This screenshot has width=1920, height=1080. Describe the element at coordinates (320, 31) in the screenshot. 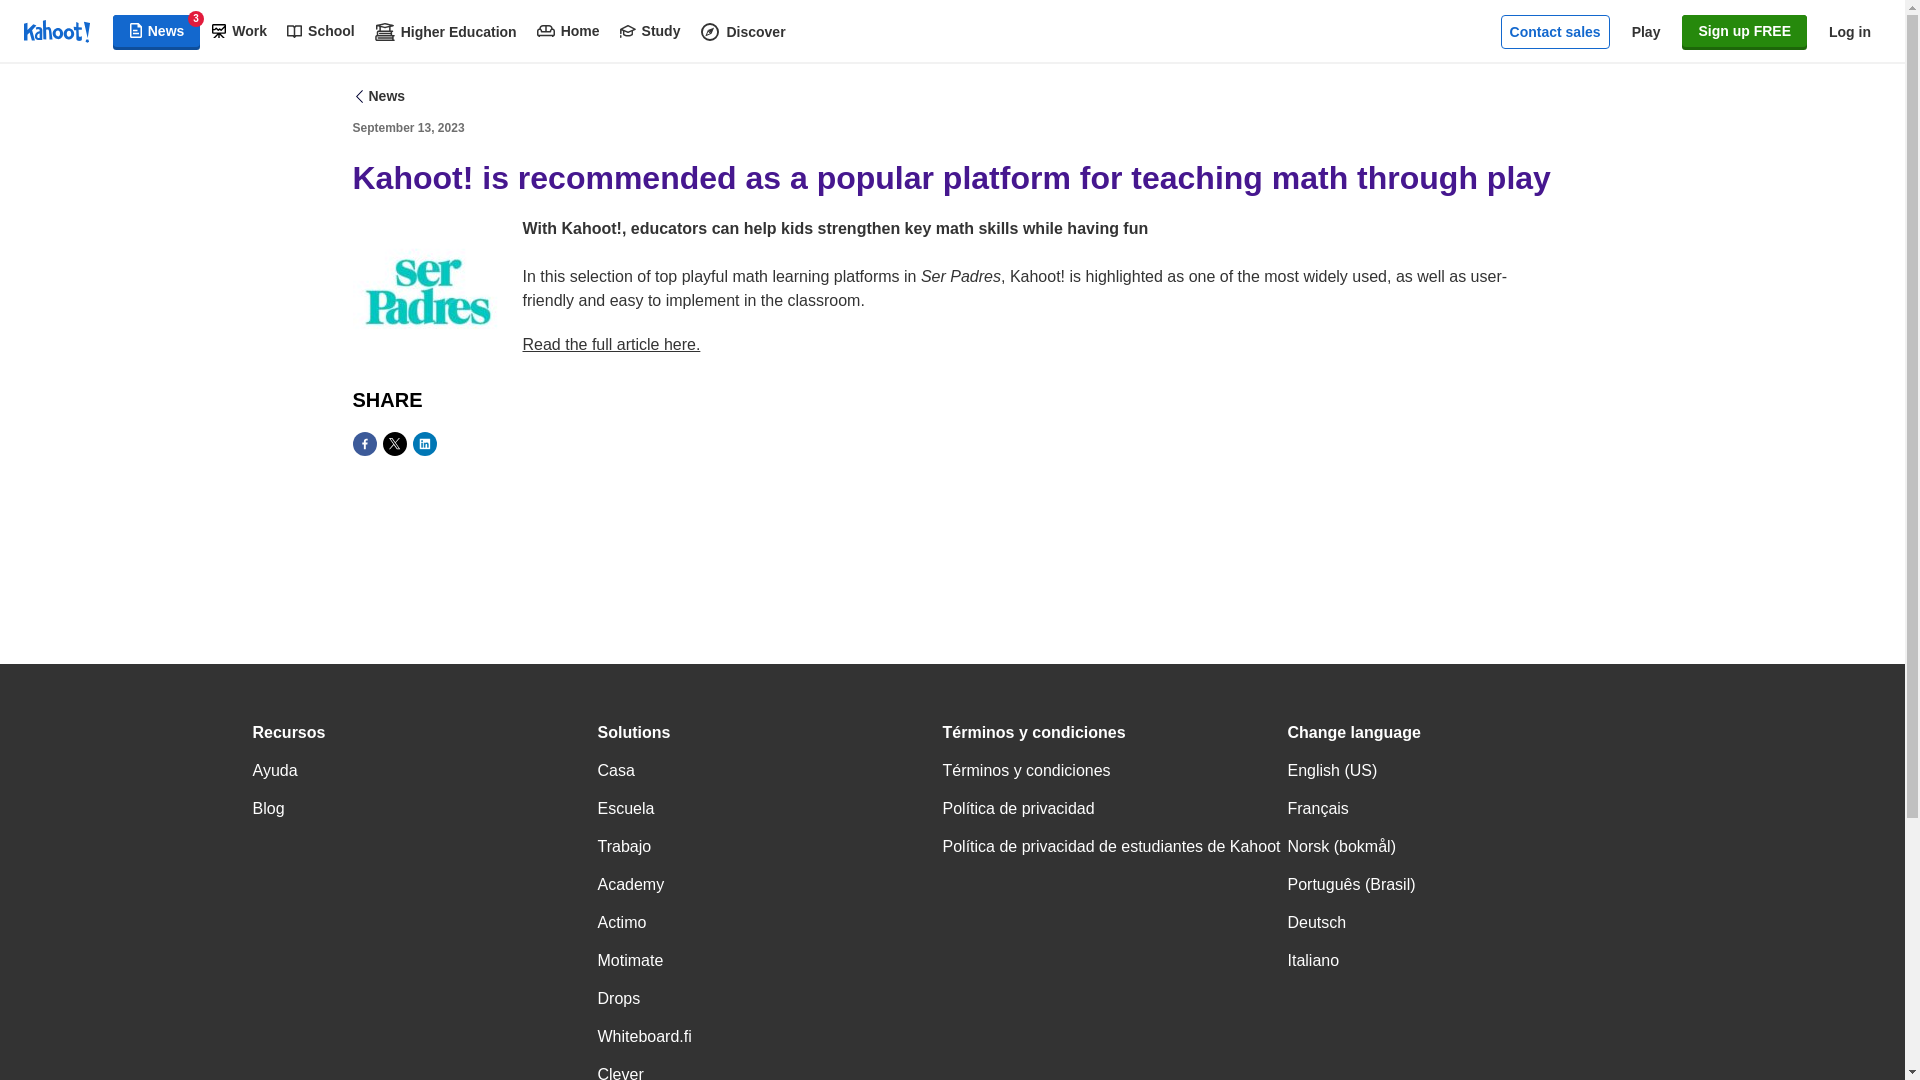

I see `School` at that location.